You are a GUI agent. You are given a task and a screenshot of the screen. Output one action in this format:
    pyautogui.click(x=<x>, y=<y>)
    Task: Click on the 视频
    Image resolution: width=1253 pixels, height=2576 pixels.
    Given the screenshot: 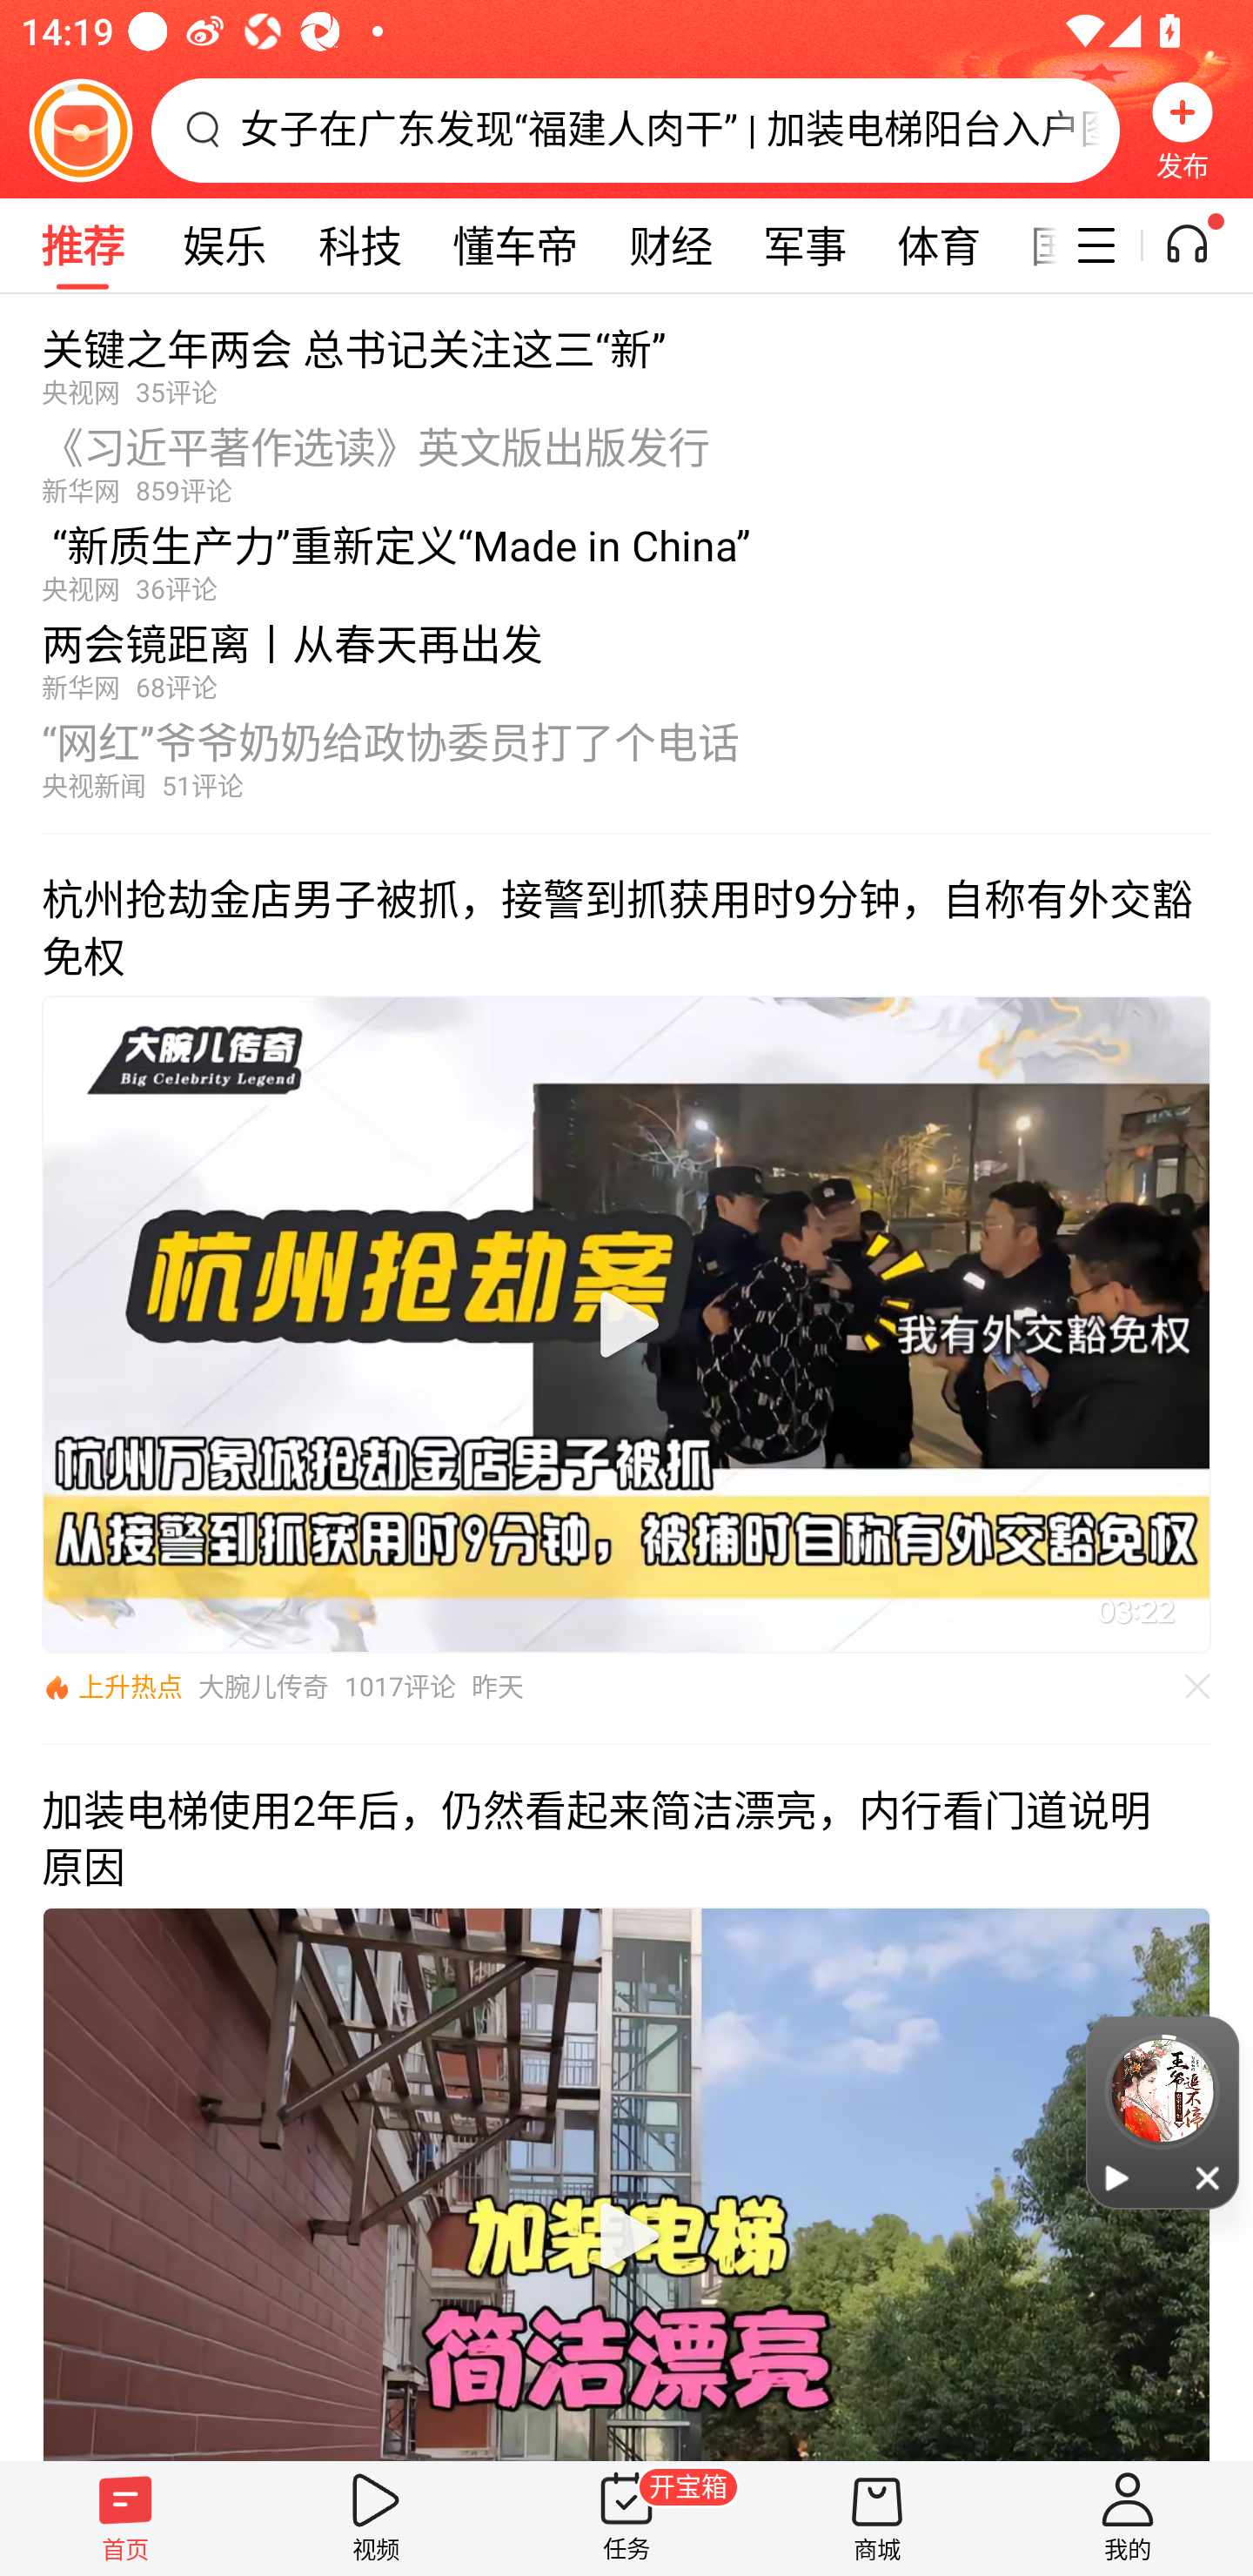 What is the action you would take?
    pyautogui.click(x=376, y=2518)
    